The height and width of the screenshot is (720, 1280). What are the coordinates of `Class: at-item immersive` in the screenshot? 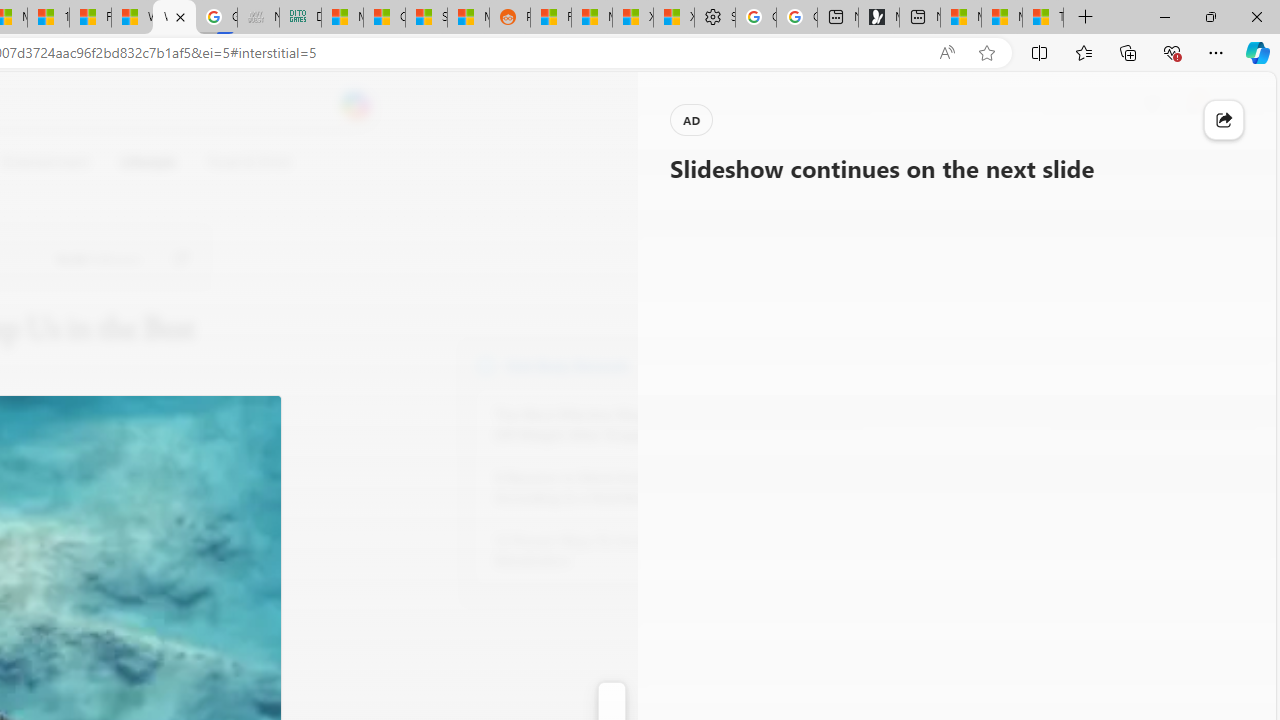 It's located at (1224, 120).